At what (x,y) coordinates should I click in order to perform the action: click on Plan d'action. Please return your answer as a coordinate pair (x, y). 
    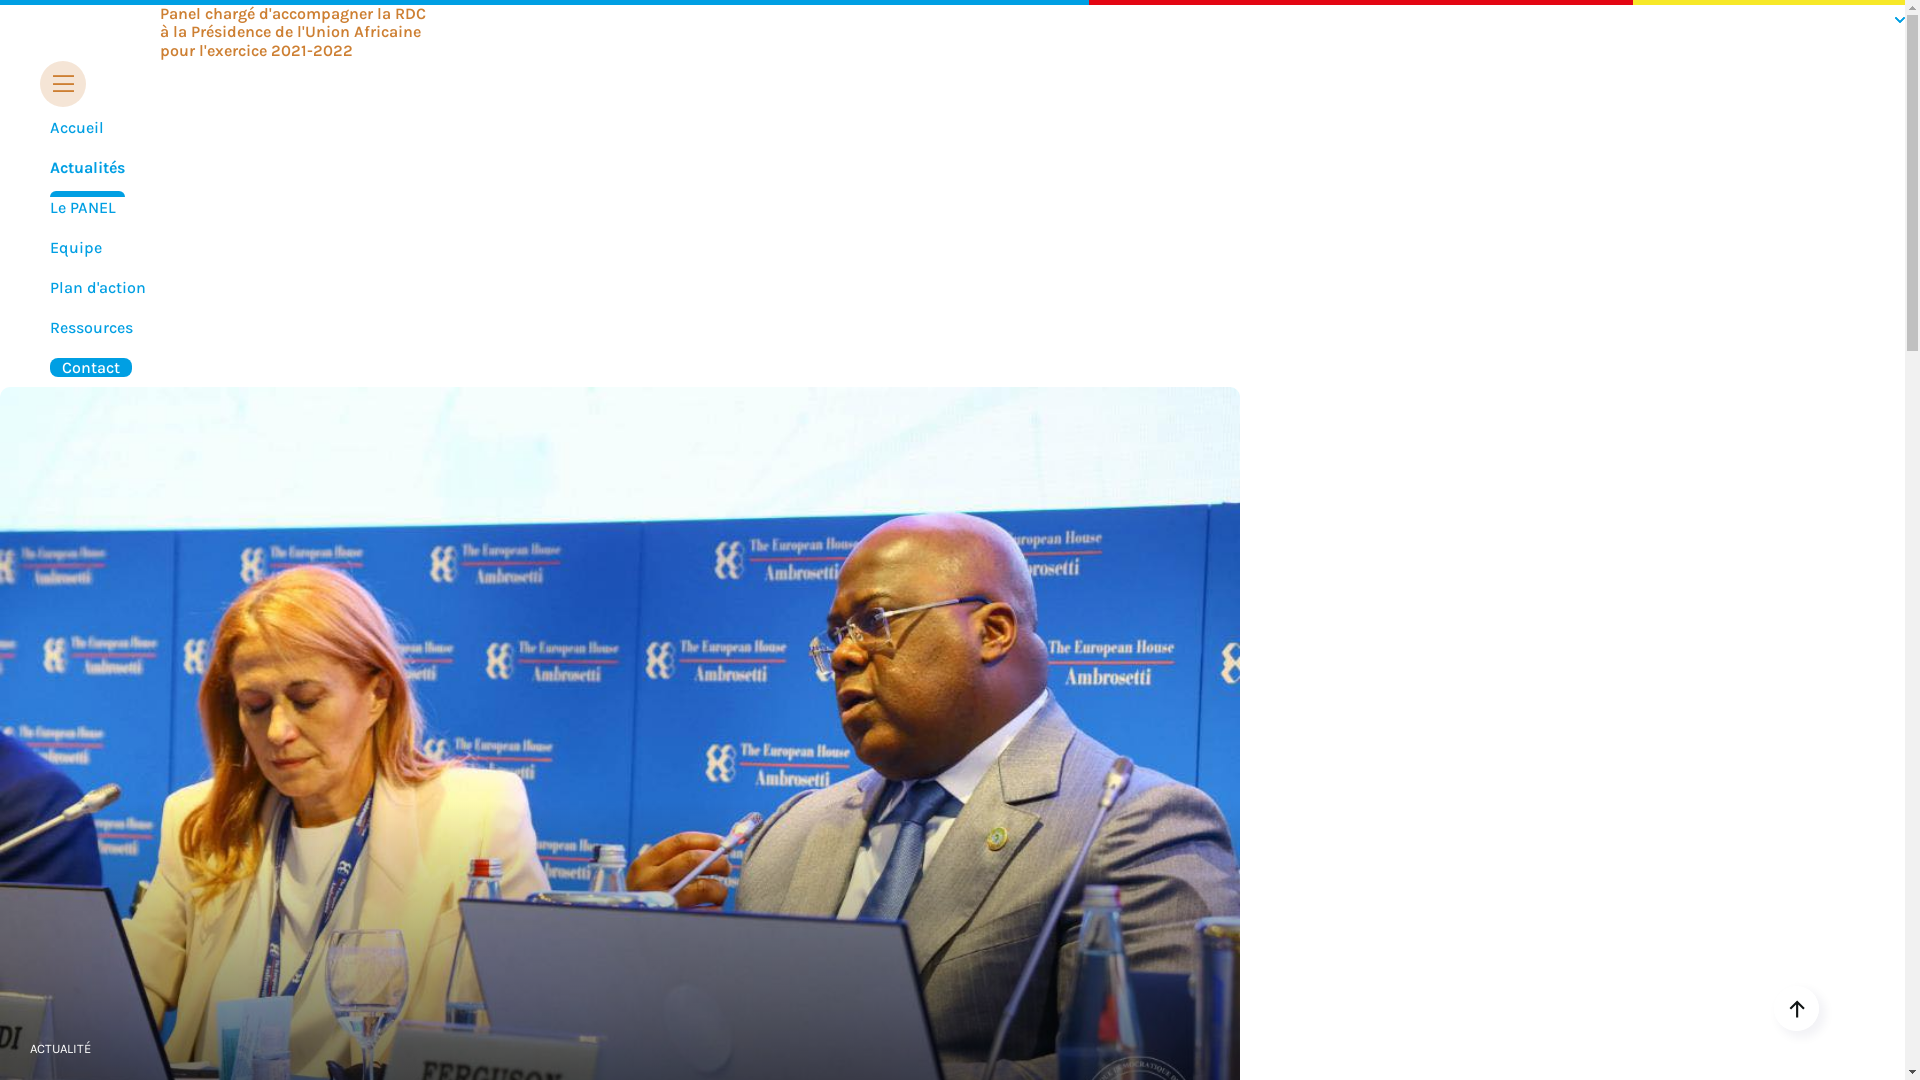
    Looking at the image, I should click on (98, 288).